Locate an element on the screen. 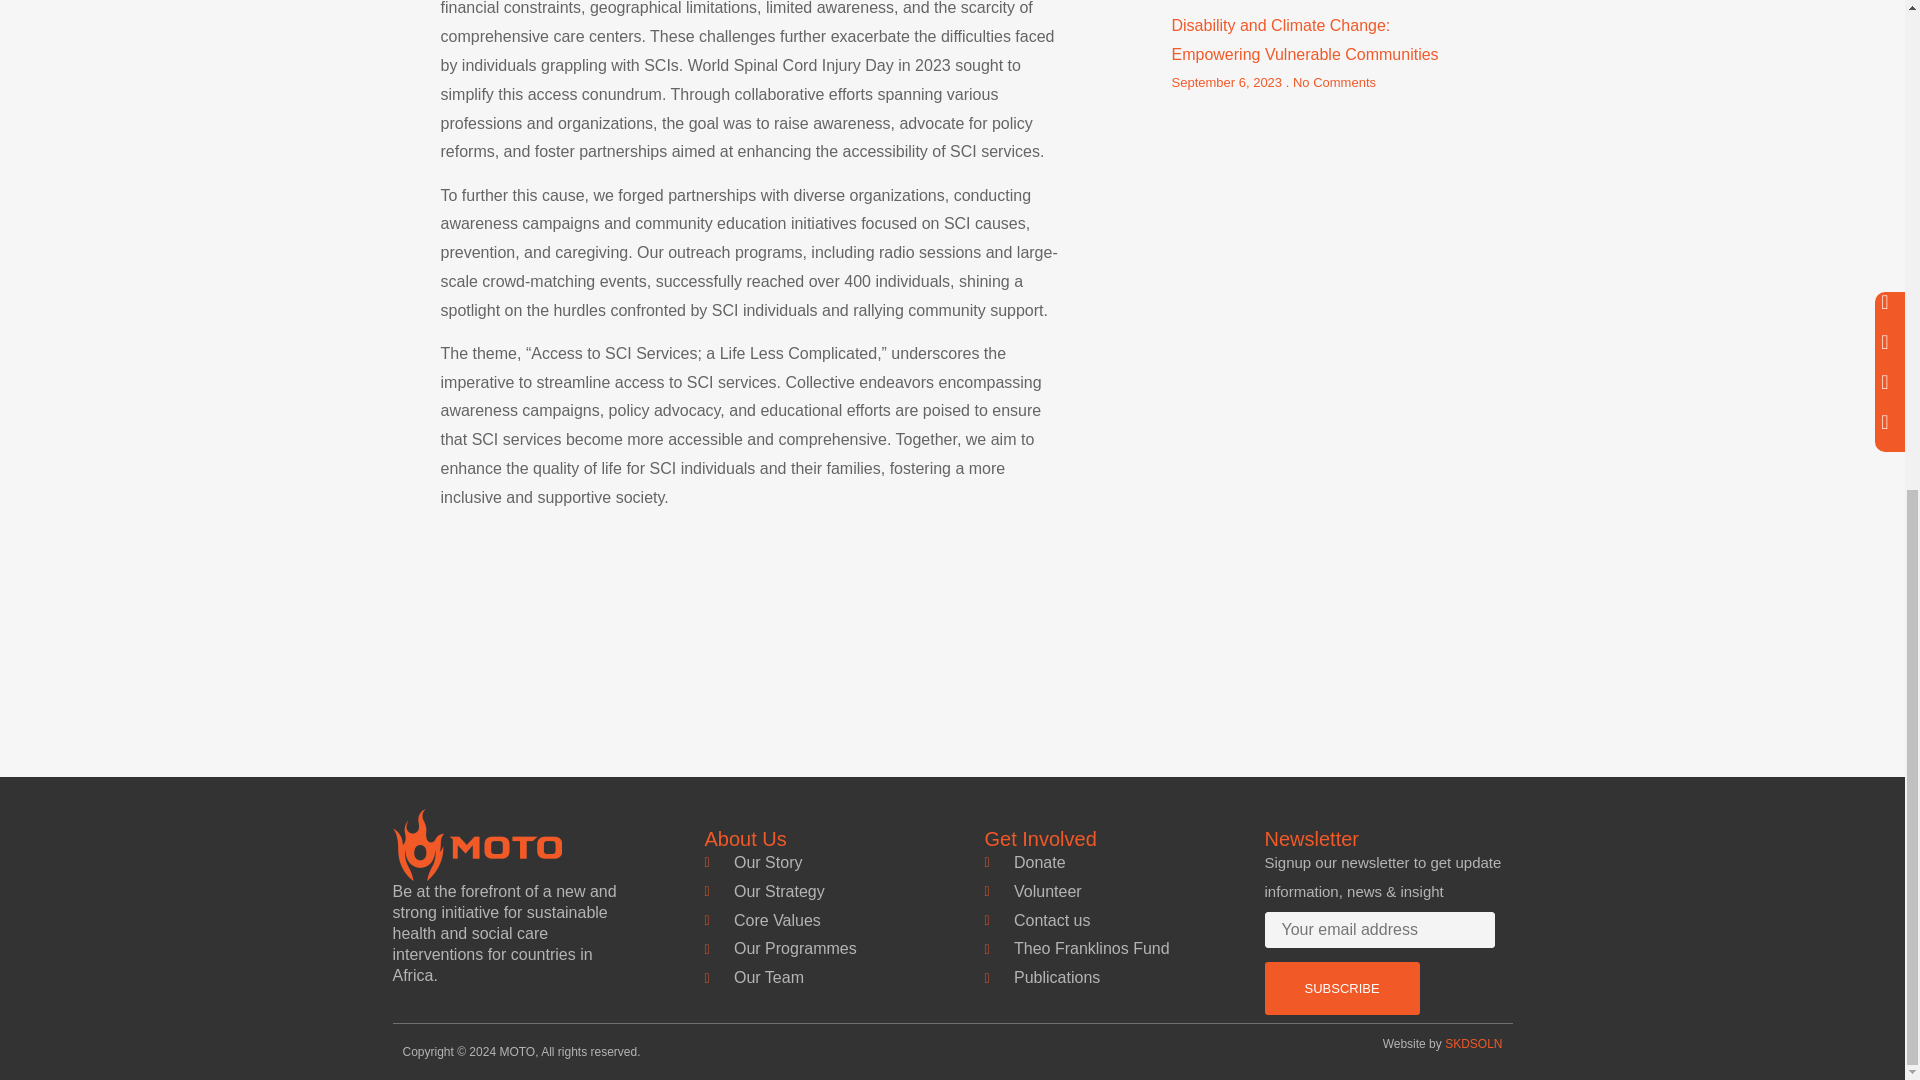  MOTO LOGO is located at coordinates (476, 844).